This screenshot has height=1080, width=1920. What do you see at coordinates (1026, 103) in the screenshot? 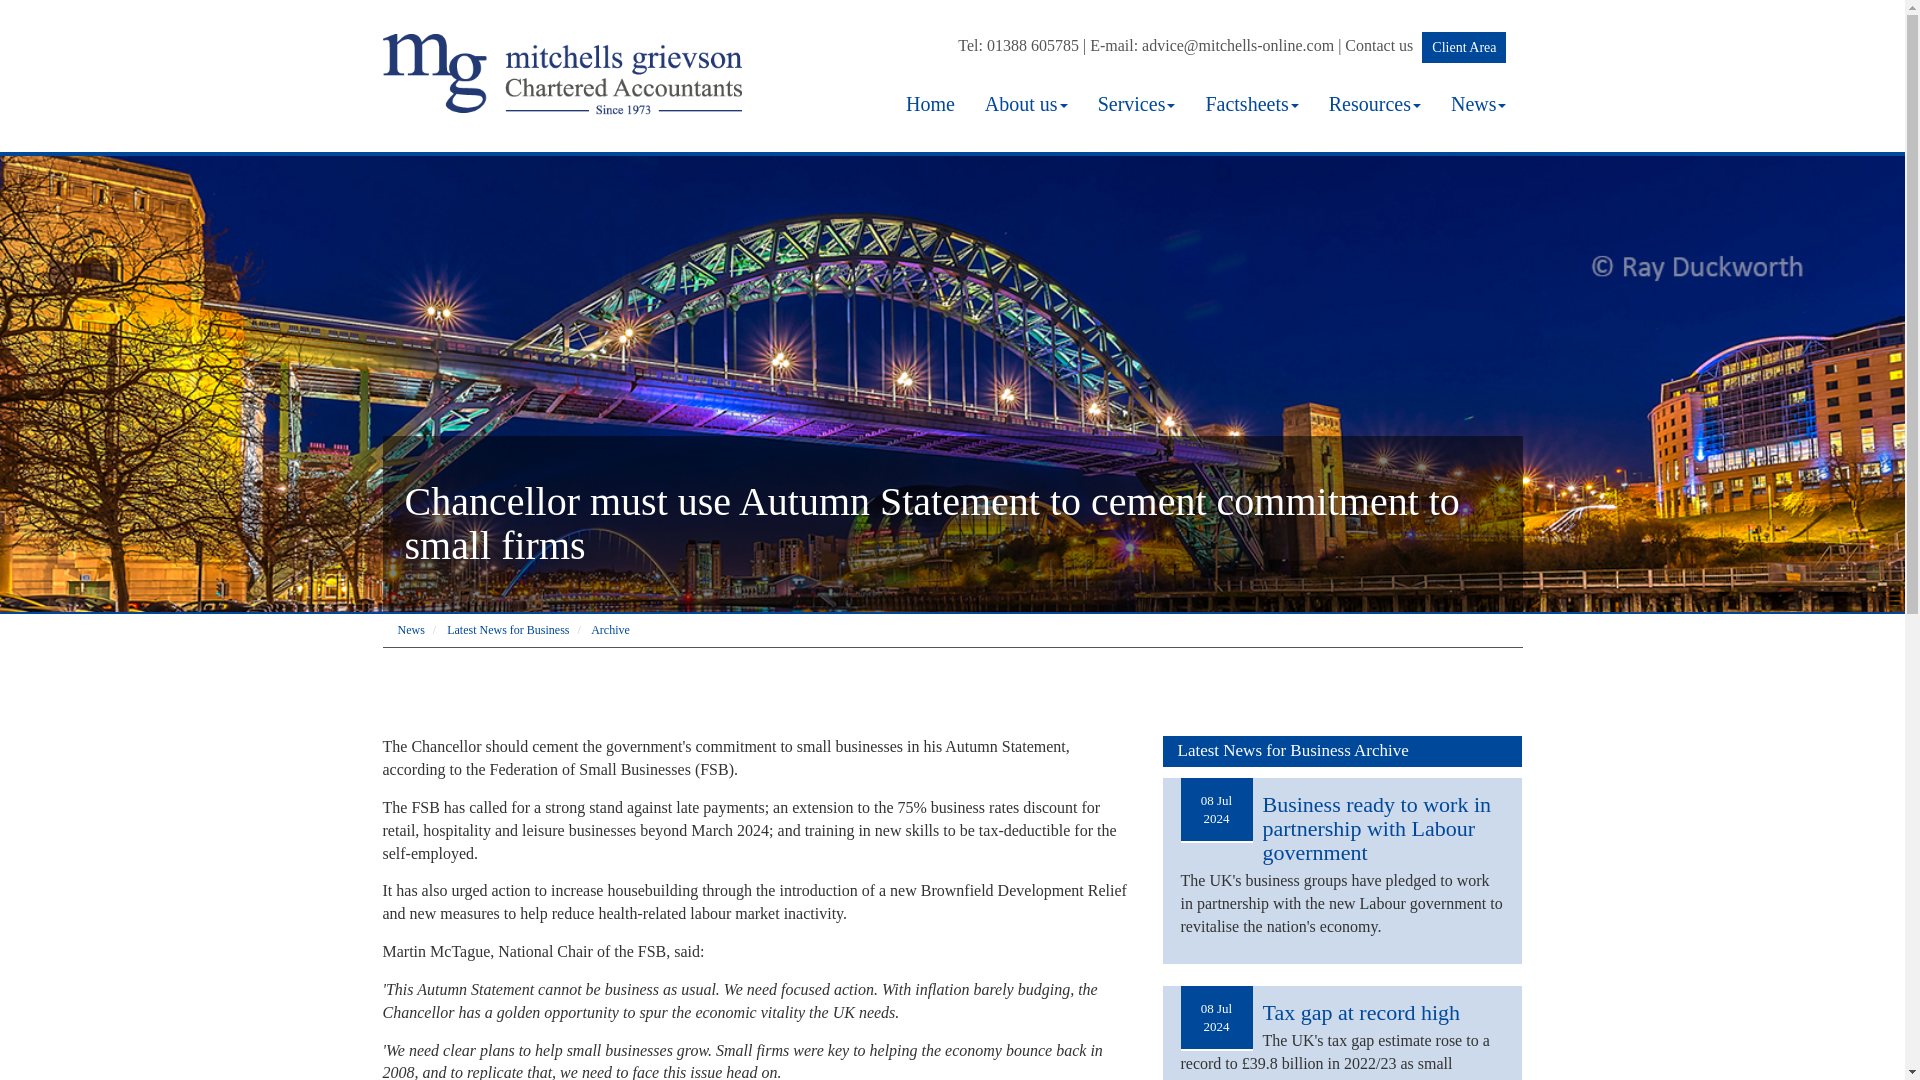
I see `About us` at bounding box center [1026, 103].